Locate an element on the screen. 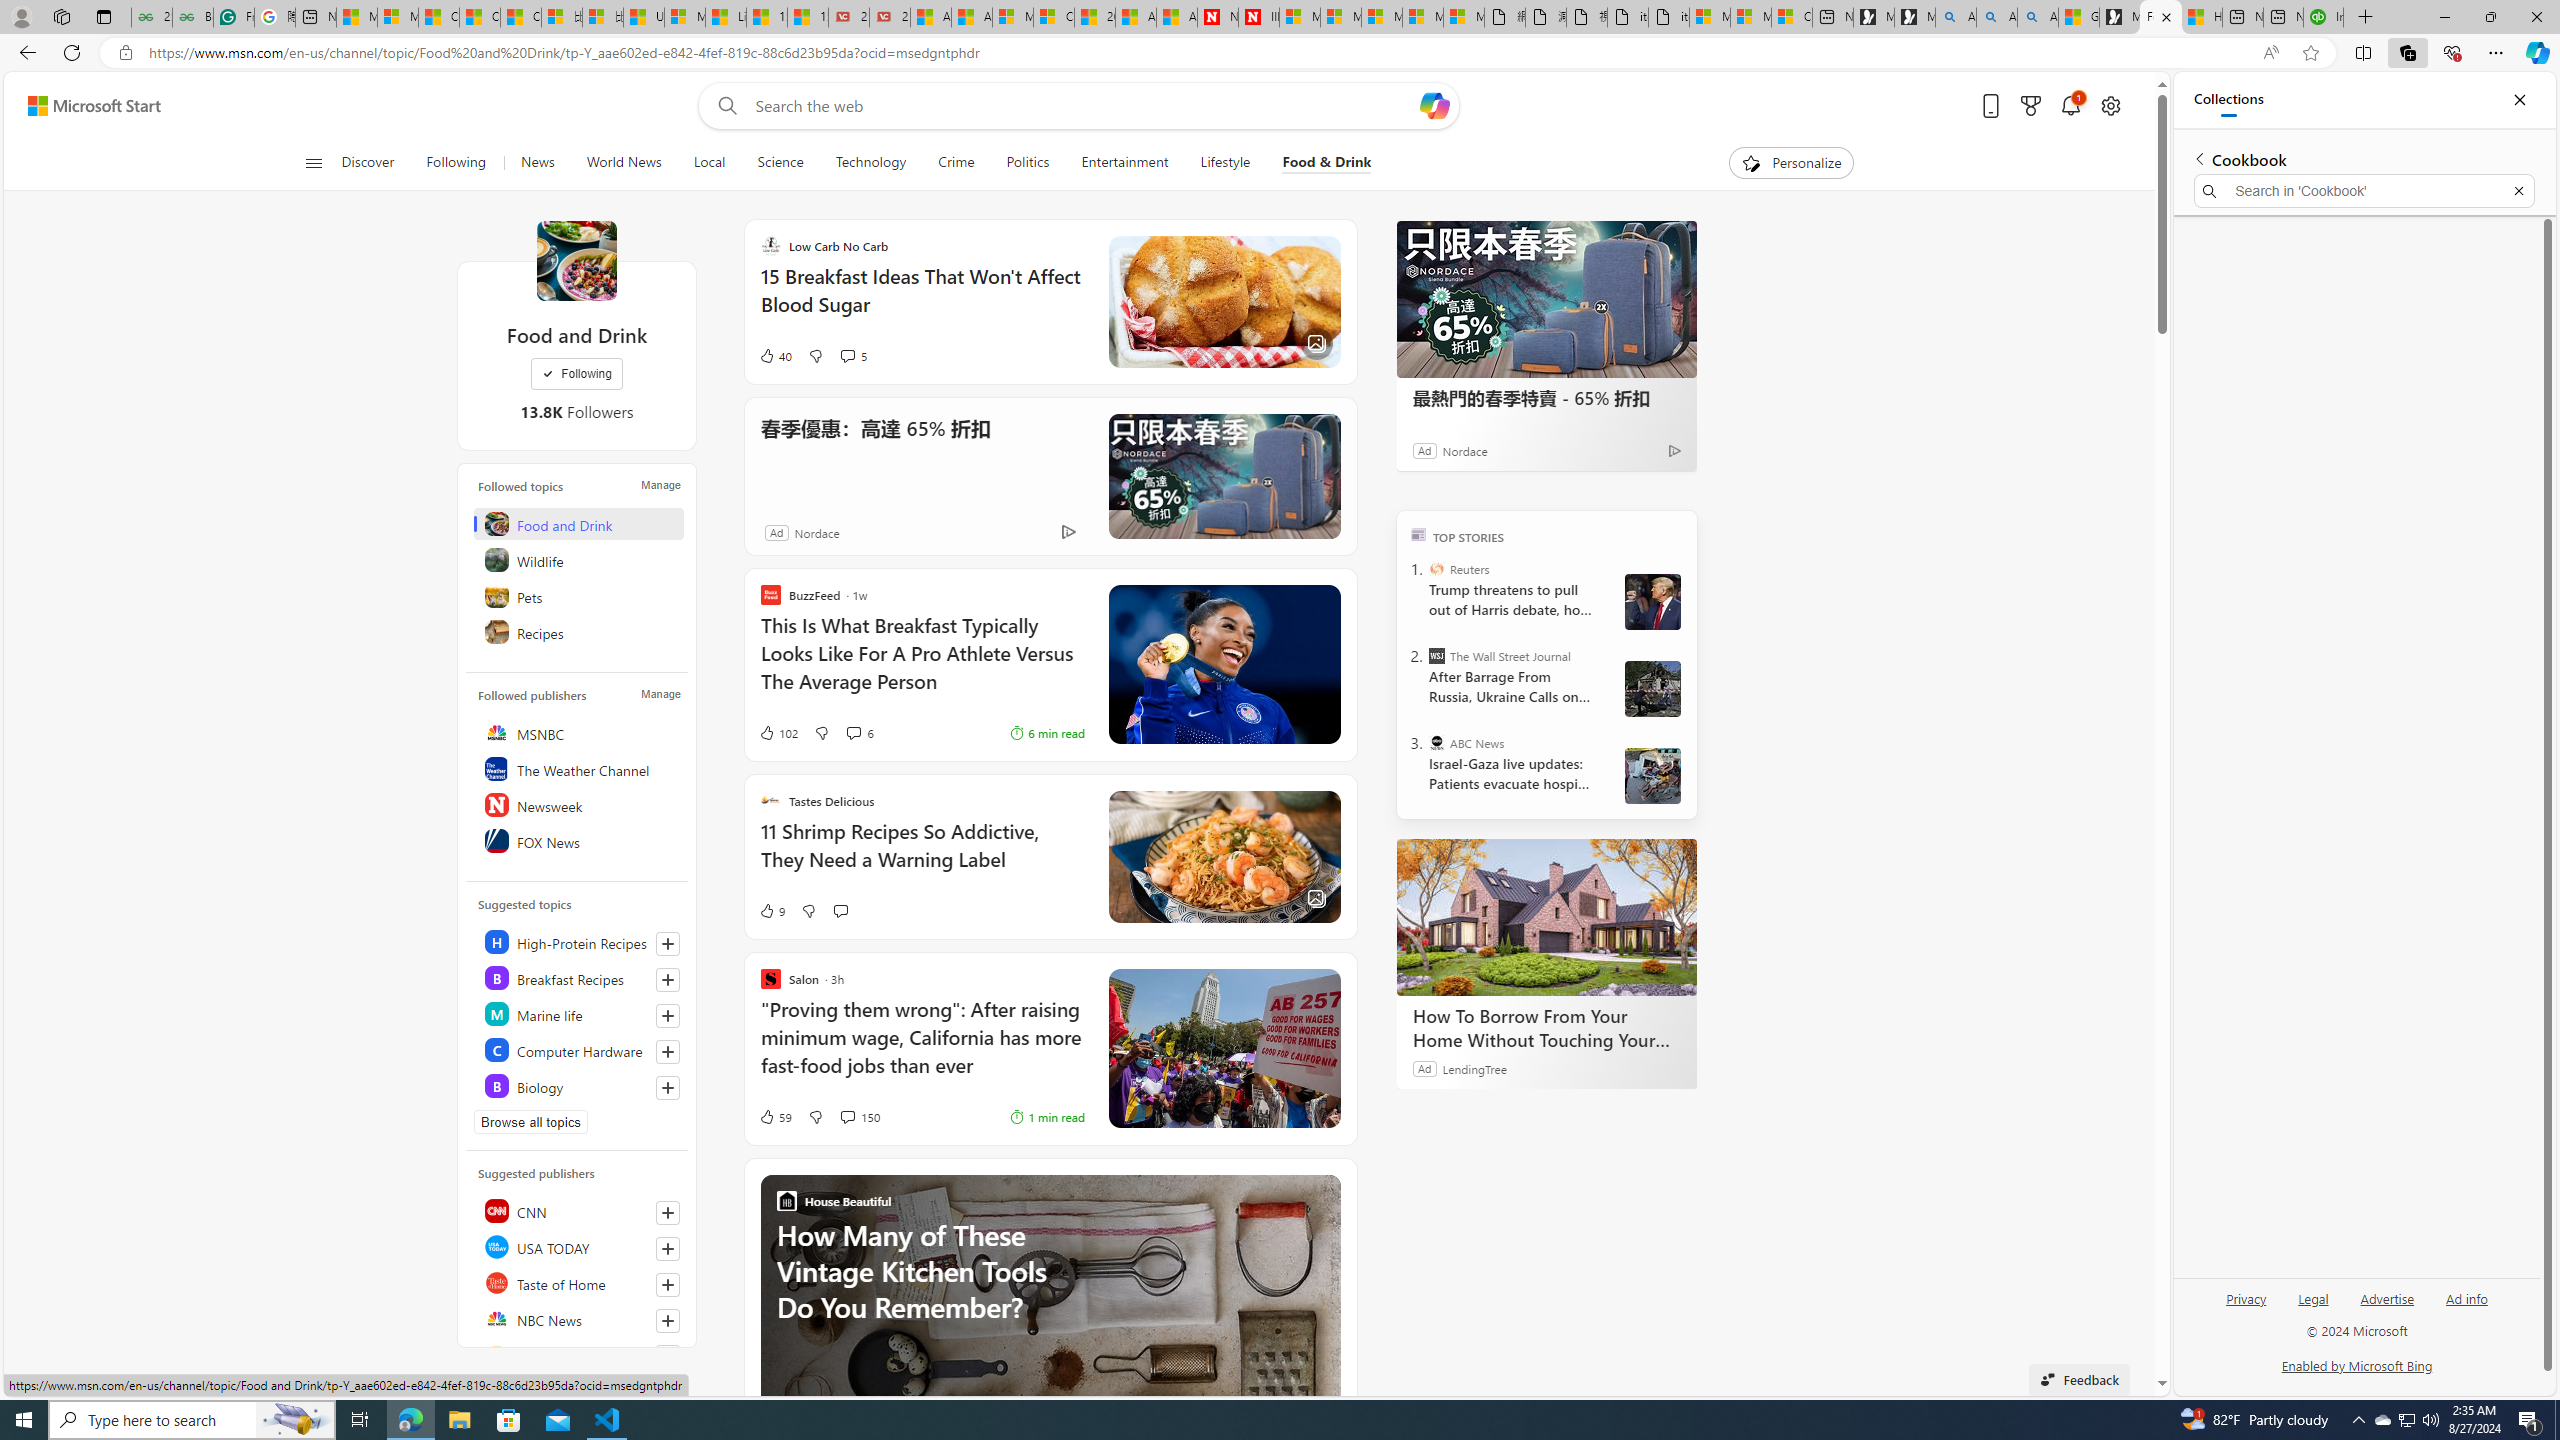  MSNBC is located at coordinates (578, 732).